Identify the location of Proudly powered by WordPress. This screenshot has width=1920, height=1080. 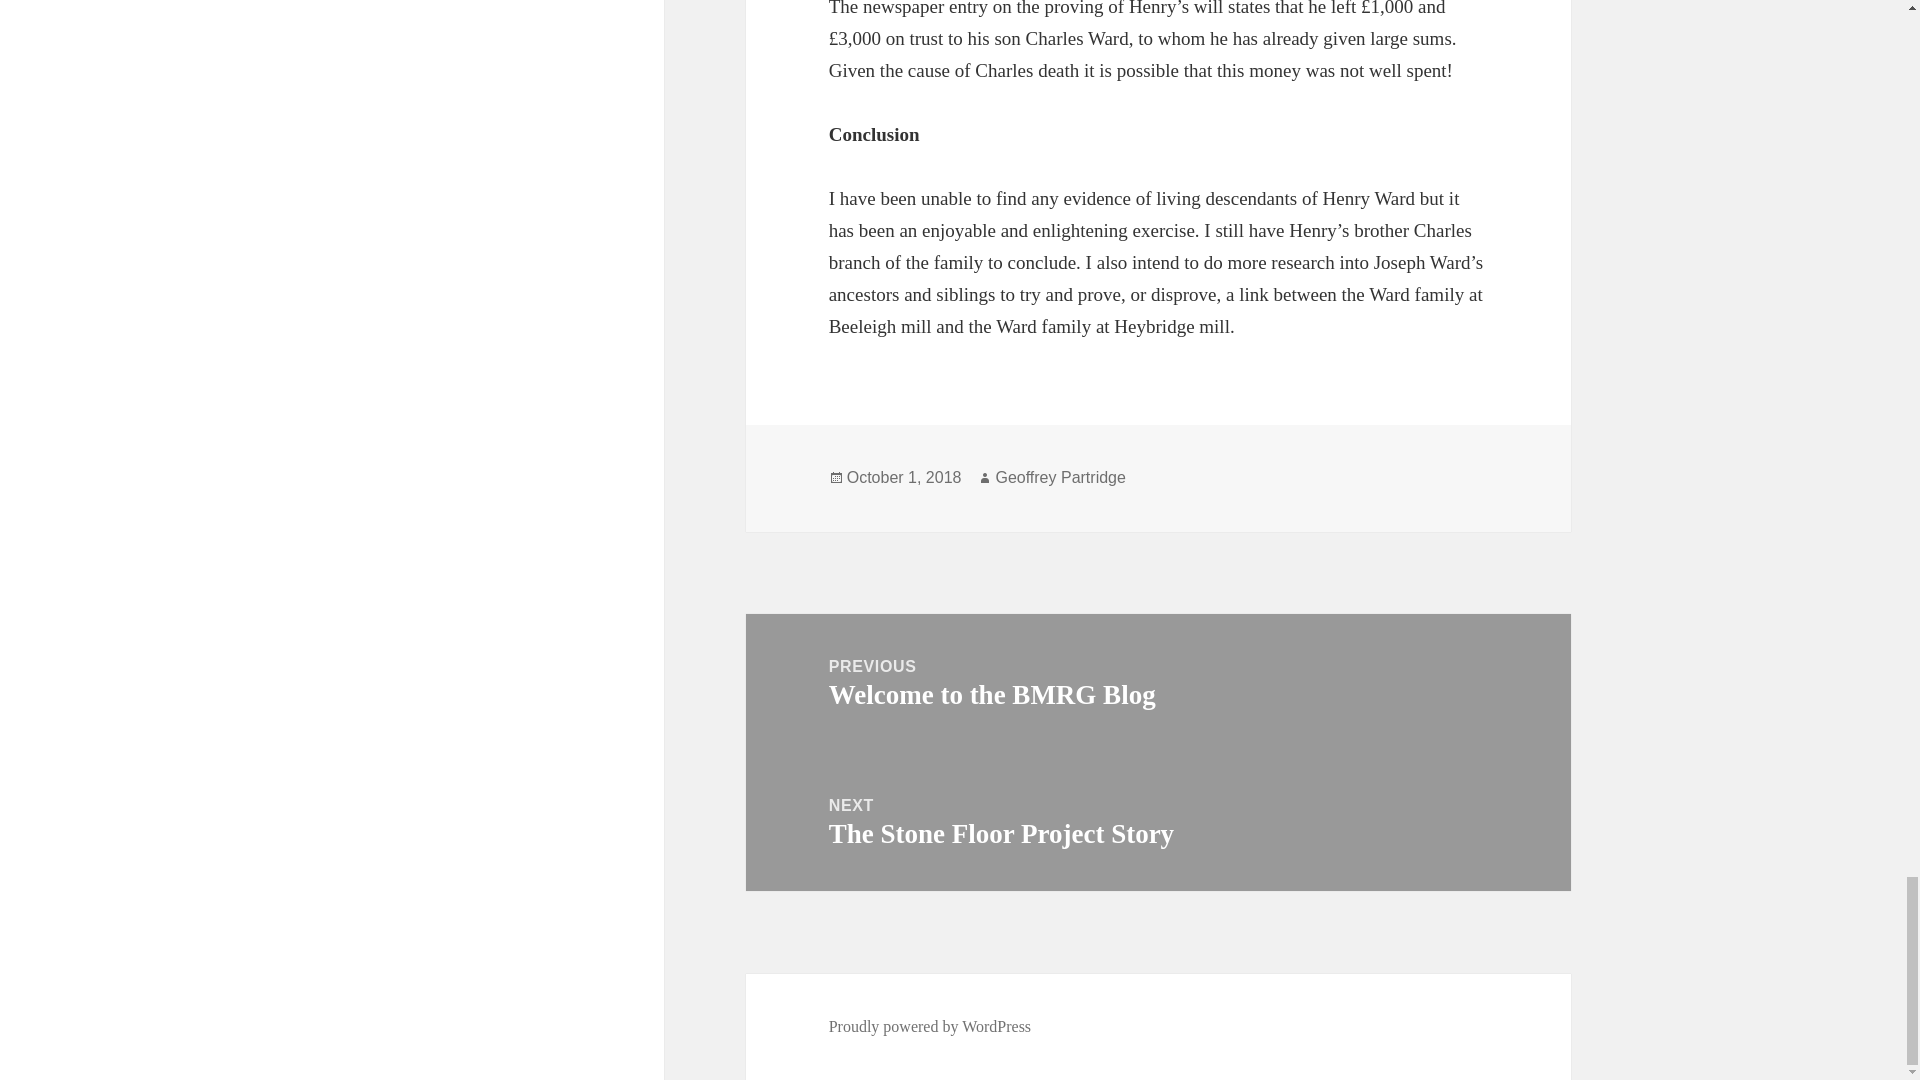
(1158, 822).